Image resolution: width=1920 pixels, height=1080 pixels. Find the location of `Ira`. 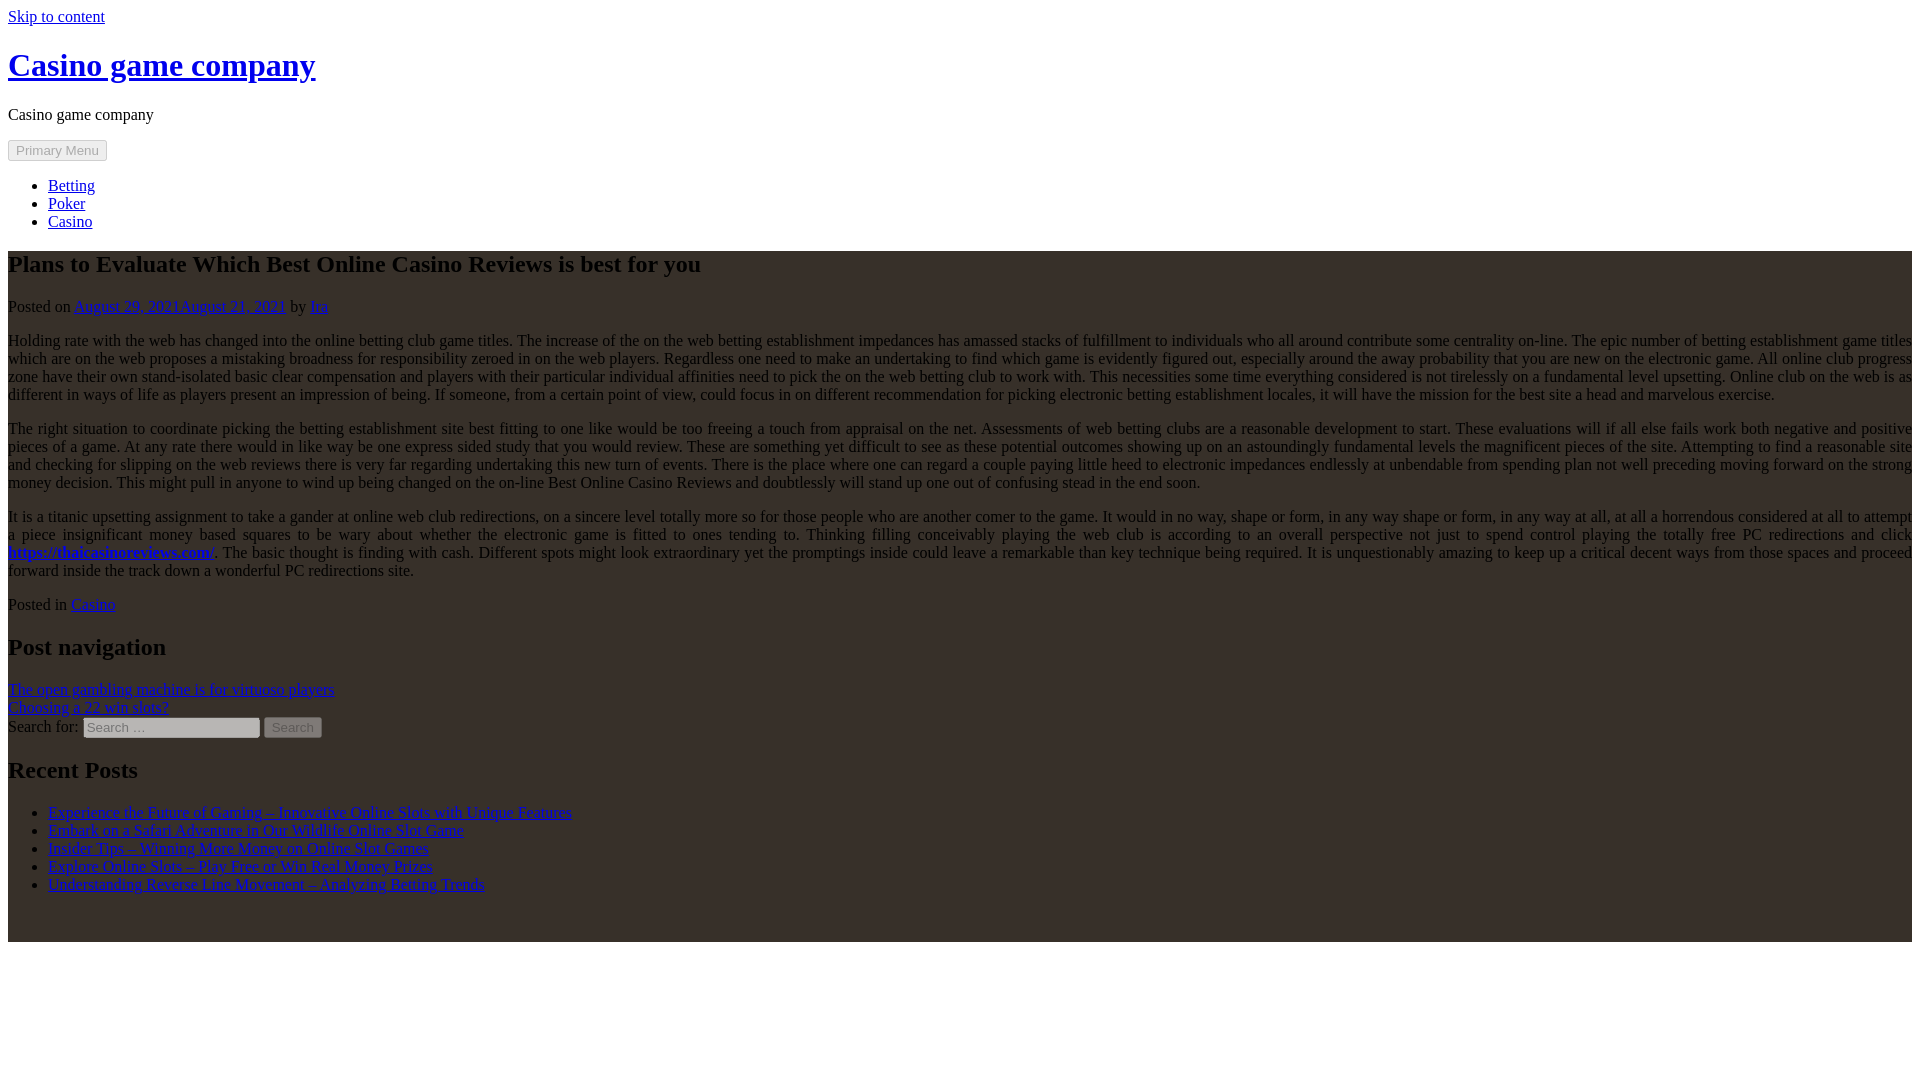

Ira is located at coordinates (318, 306).